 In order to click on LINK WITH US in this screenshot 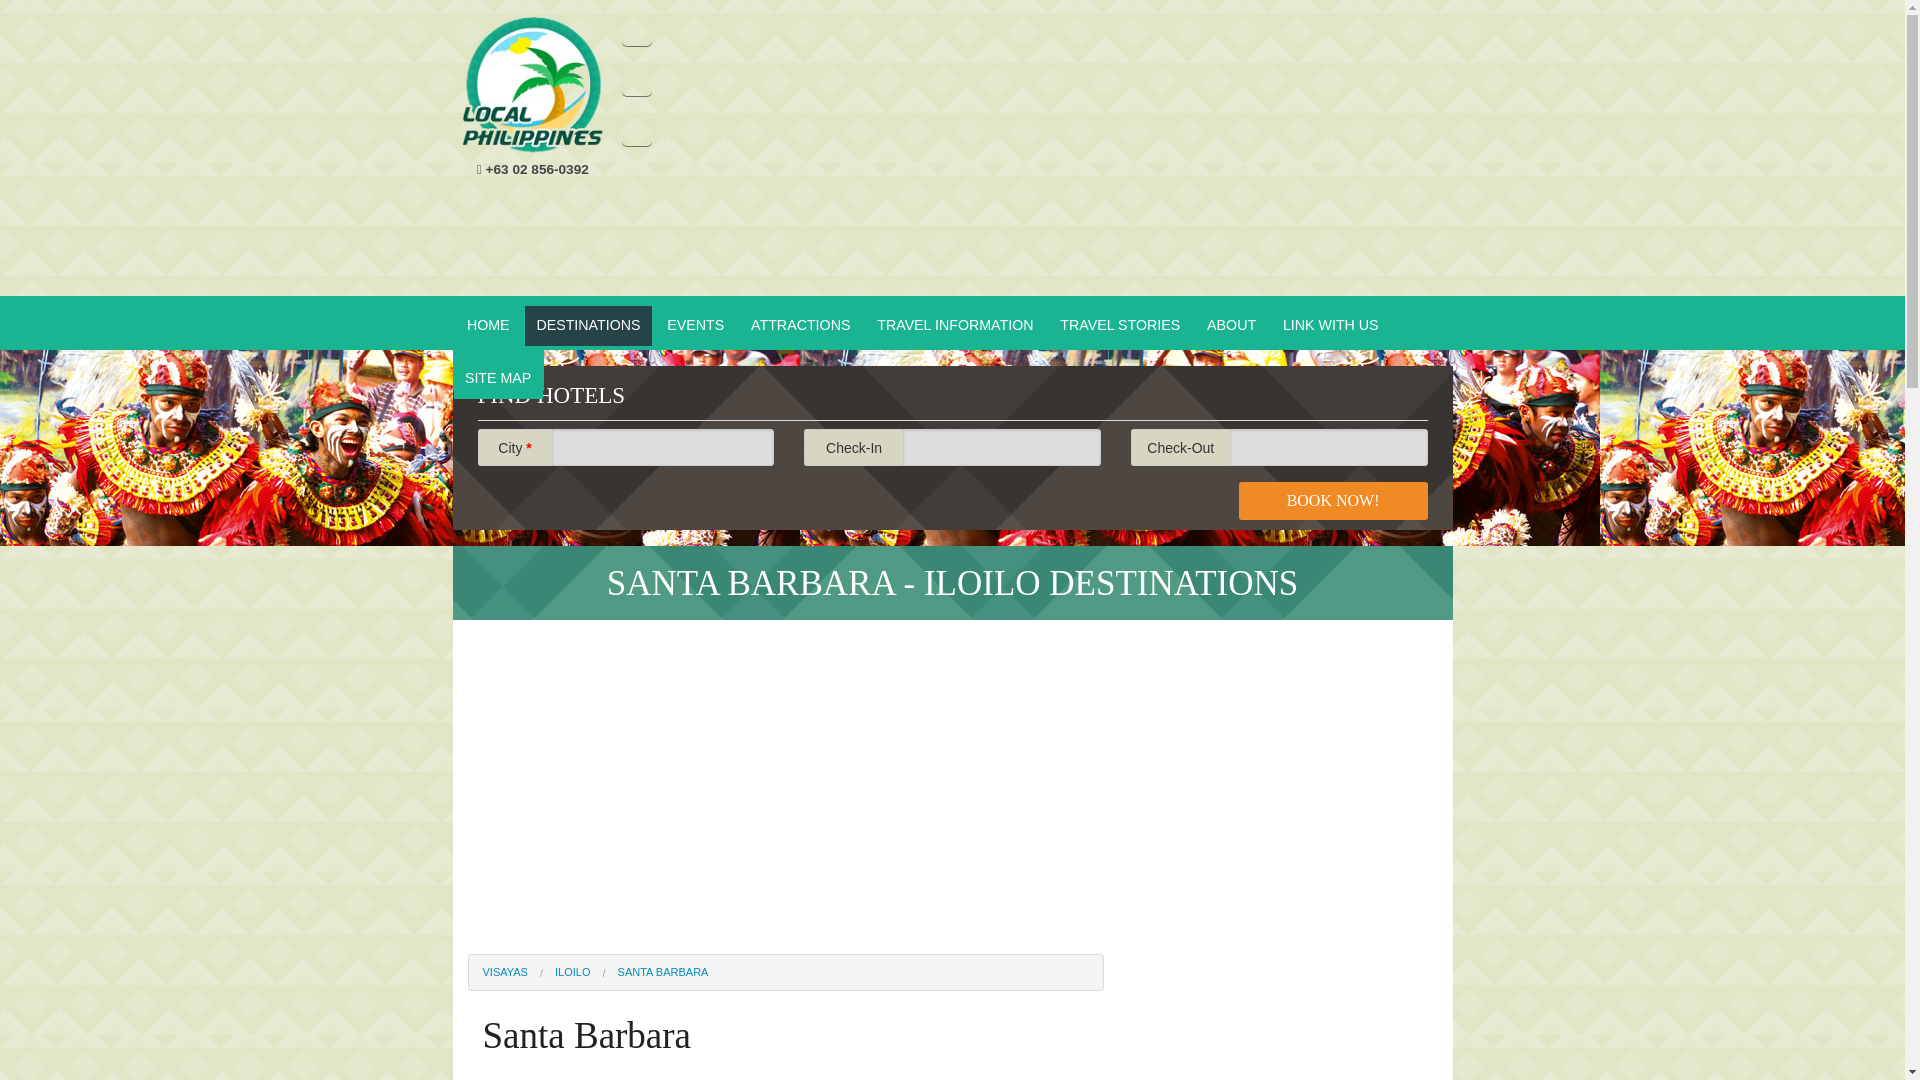, I will do `click(1330, 325)`.